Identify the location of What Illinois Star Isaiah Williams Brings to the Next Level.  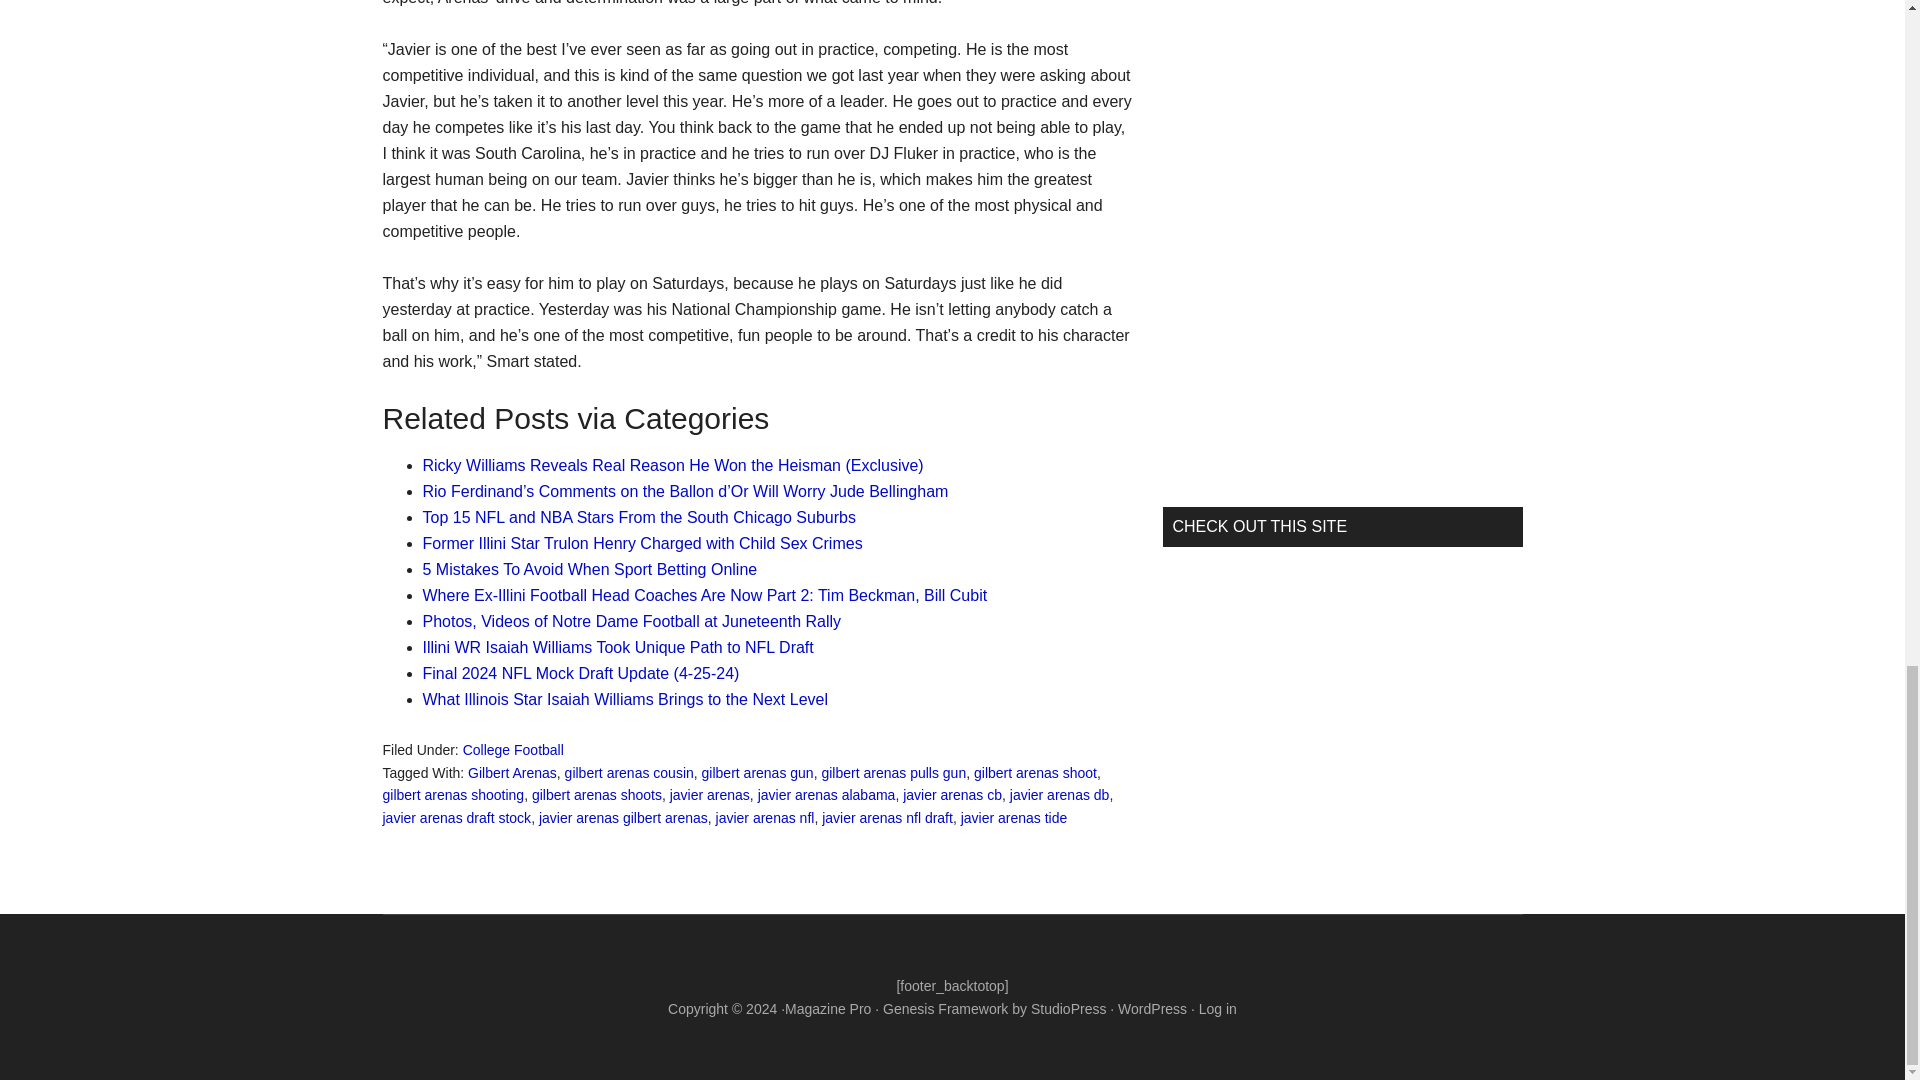
(624, 700).